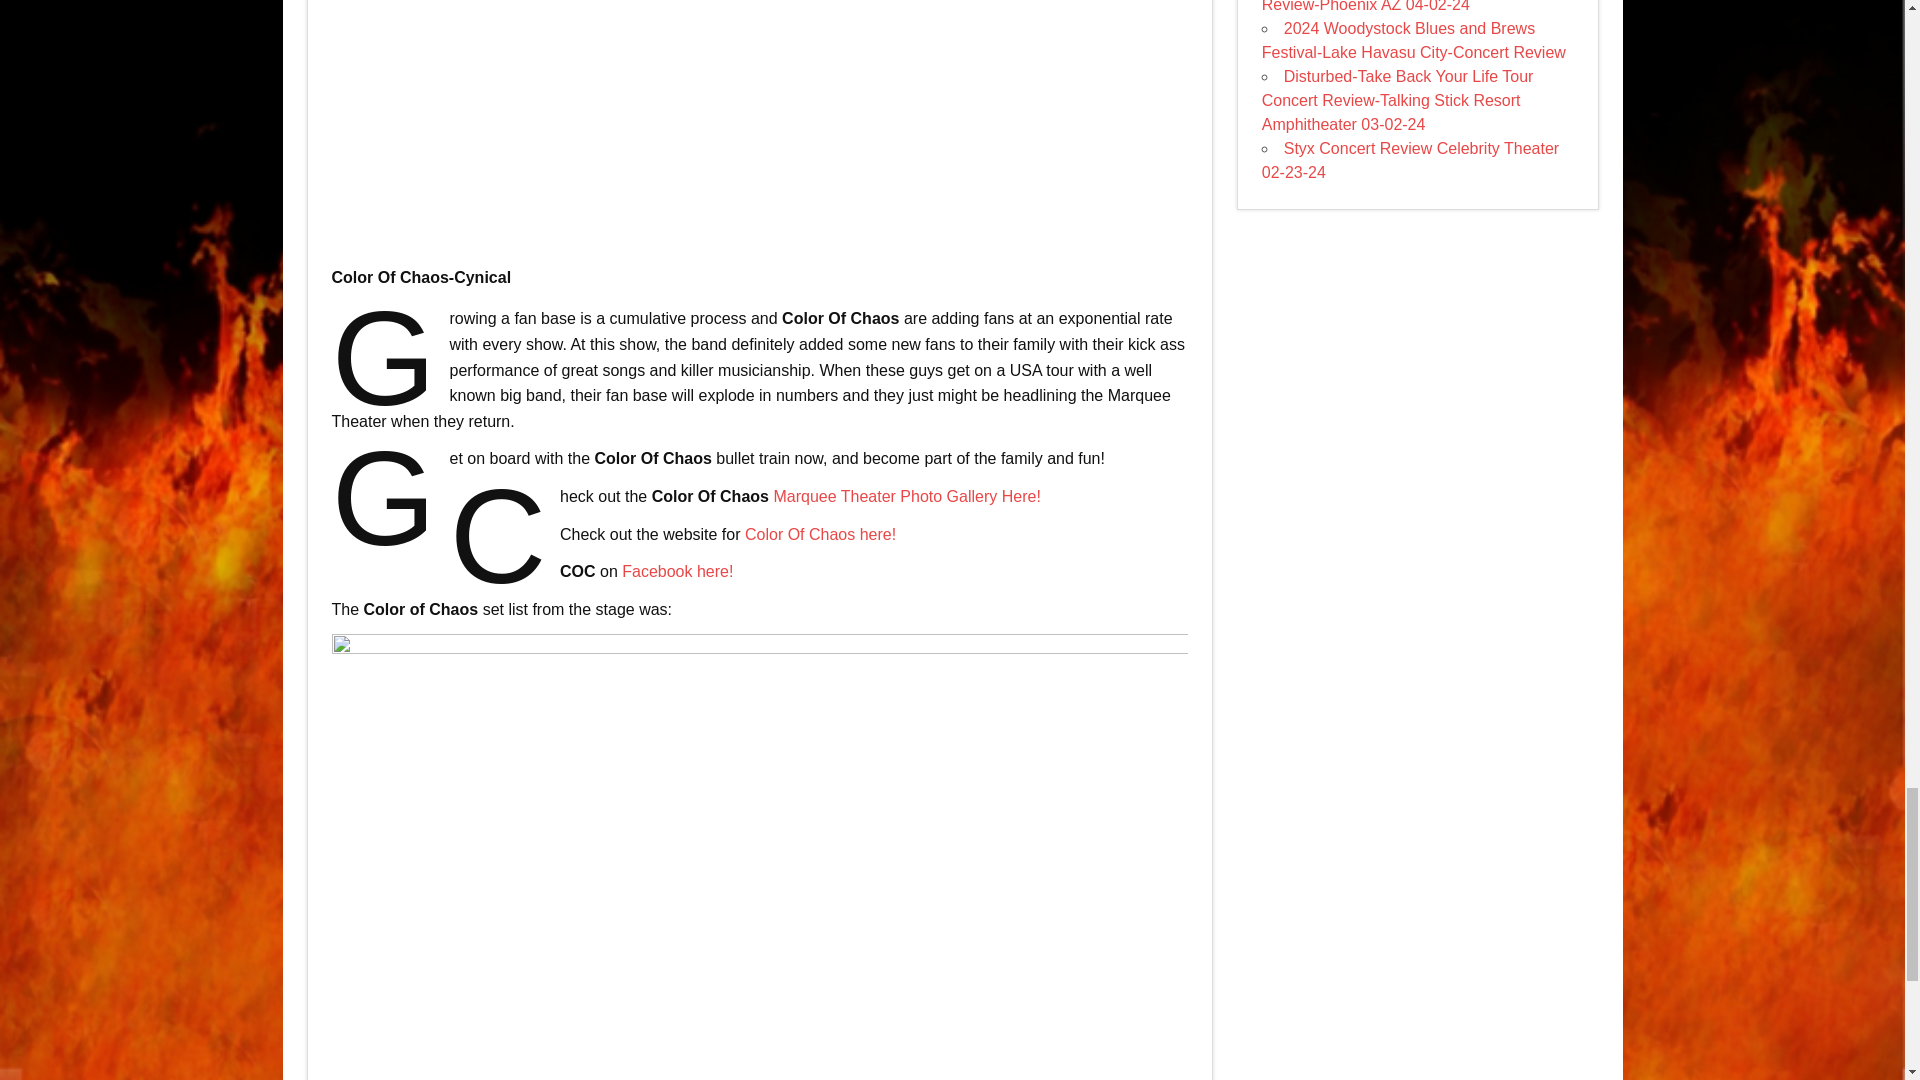 The image size is (1920, 1080). I want to click on Cynical, so click(760, 124).